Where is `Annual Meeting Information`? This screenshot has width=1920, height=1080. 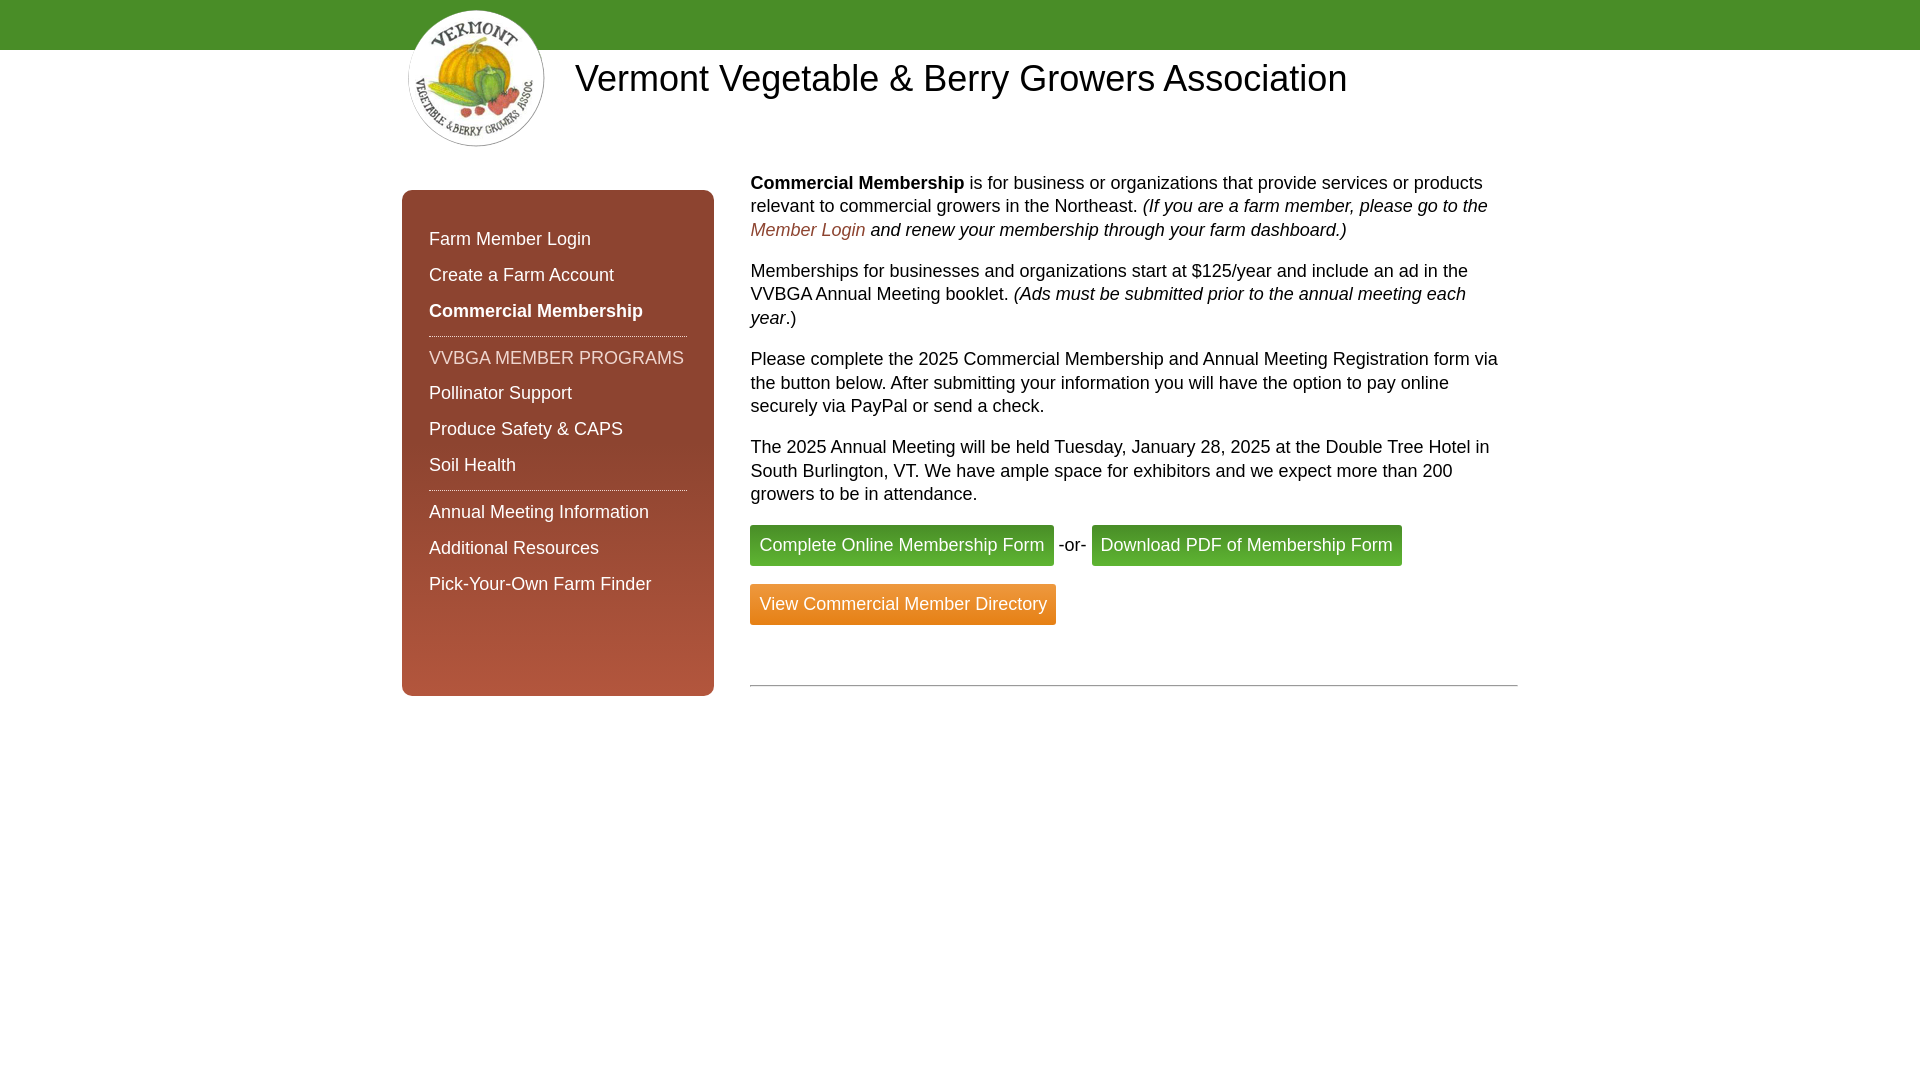
Annual Meeting Information is located at coordinates (558, 513).